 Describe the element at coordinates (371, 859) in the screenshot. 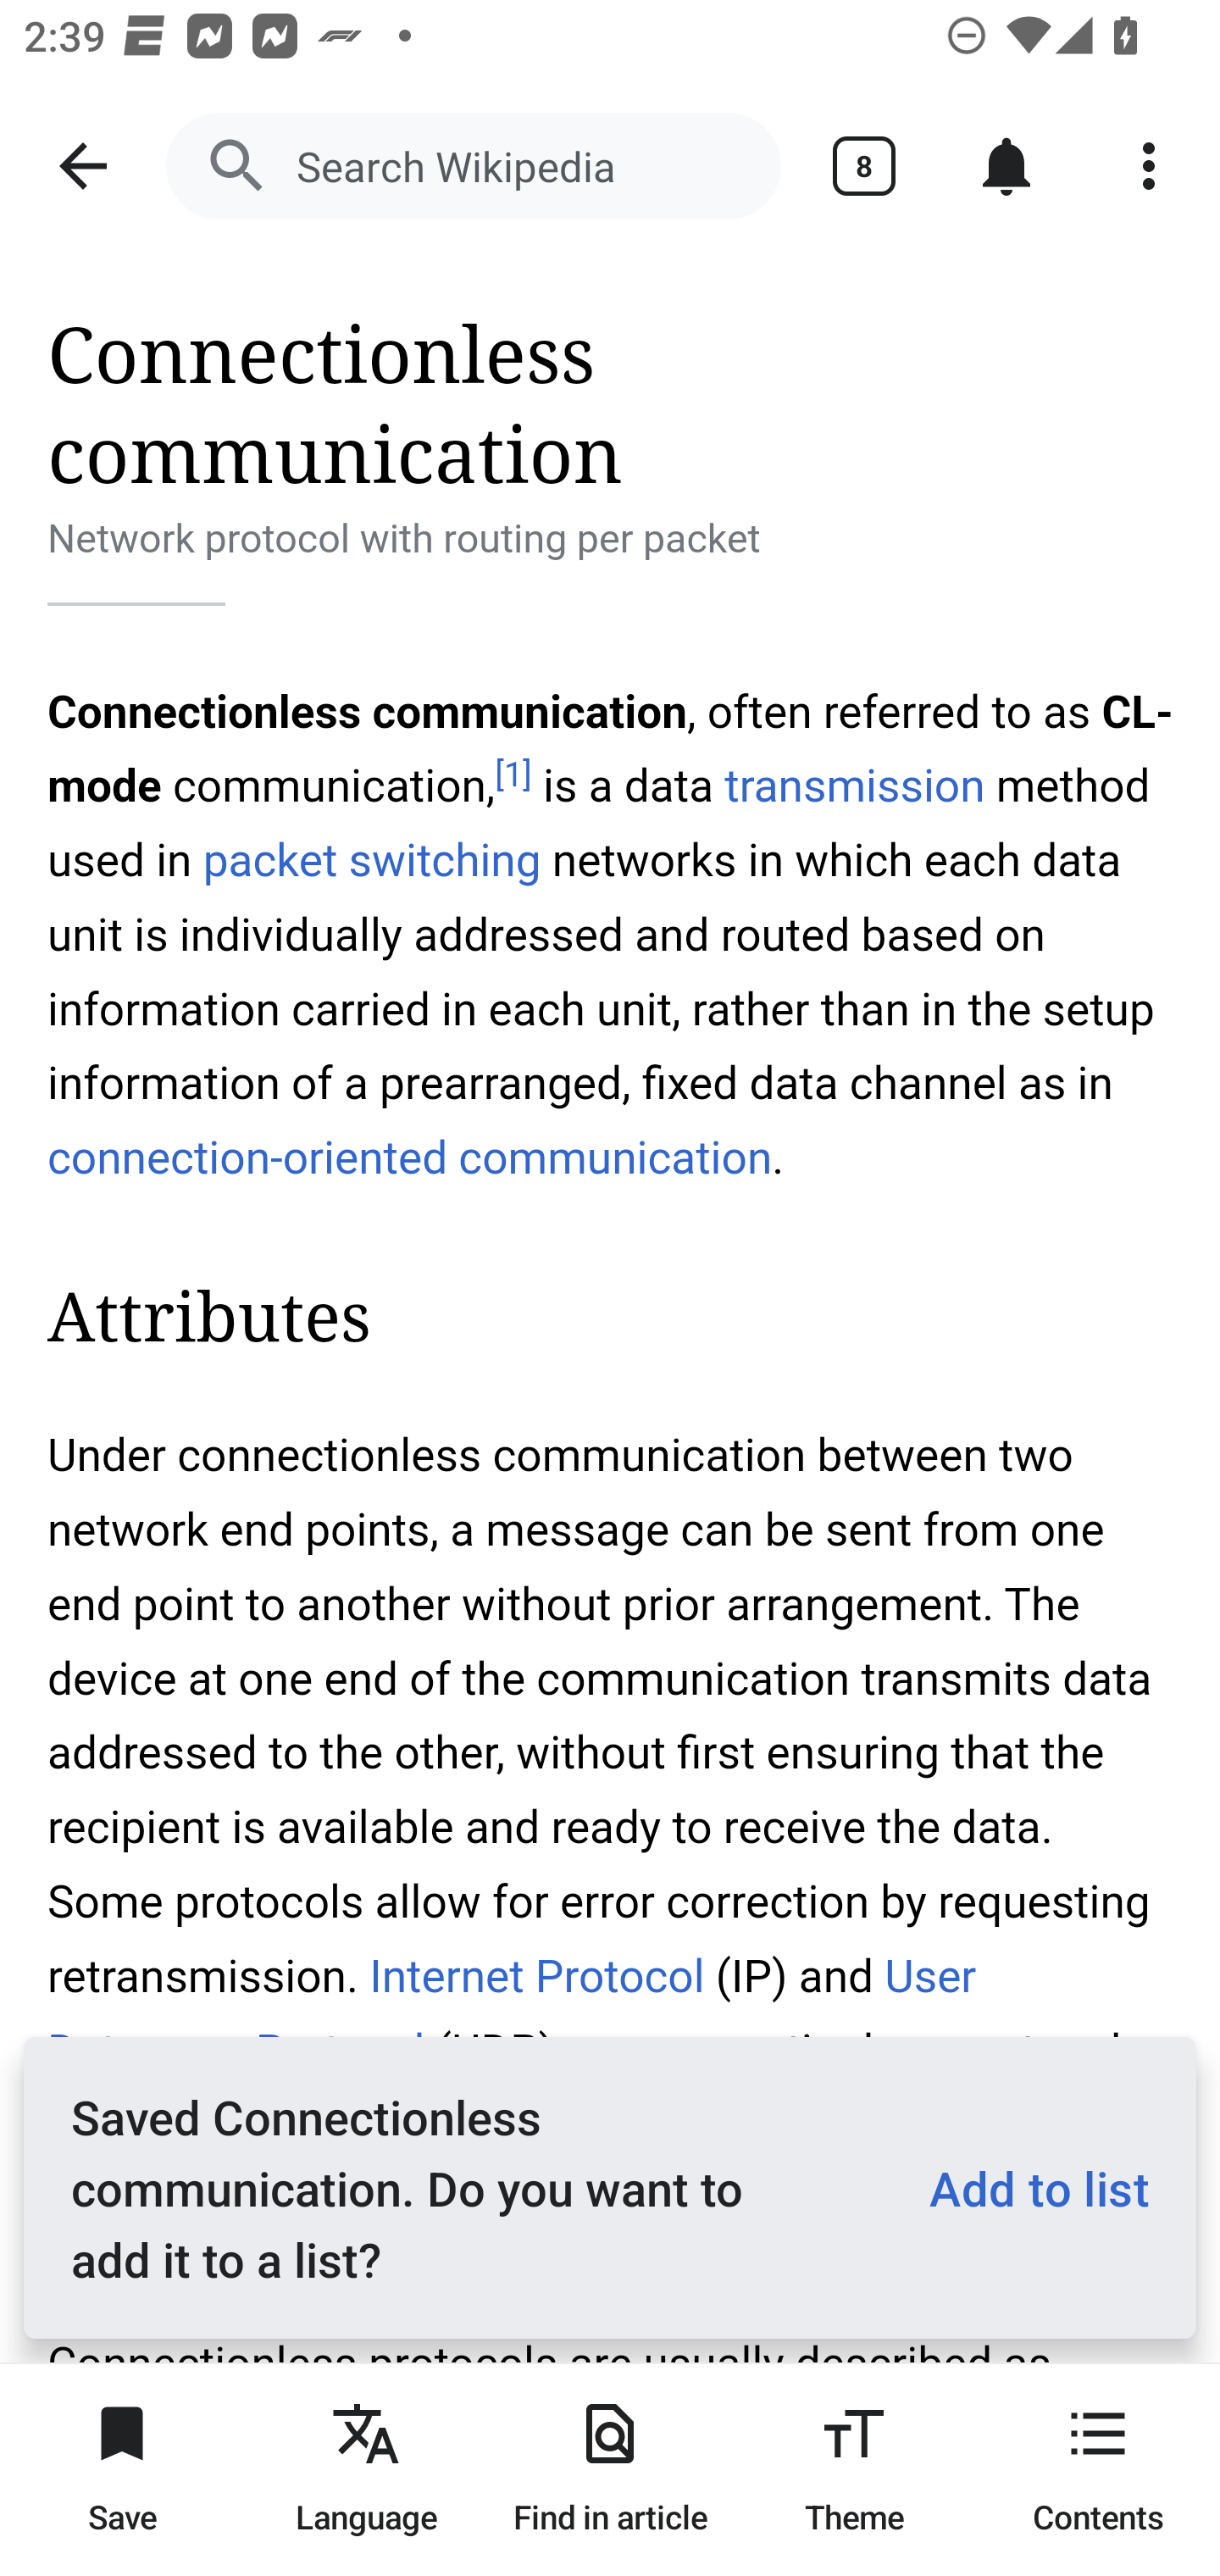

I see `packet switching` at that location.